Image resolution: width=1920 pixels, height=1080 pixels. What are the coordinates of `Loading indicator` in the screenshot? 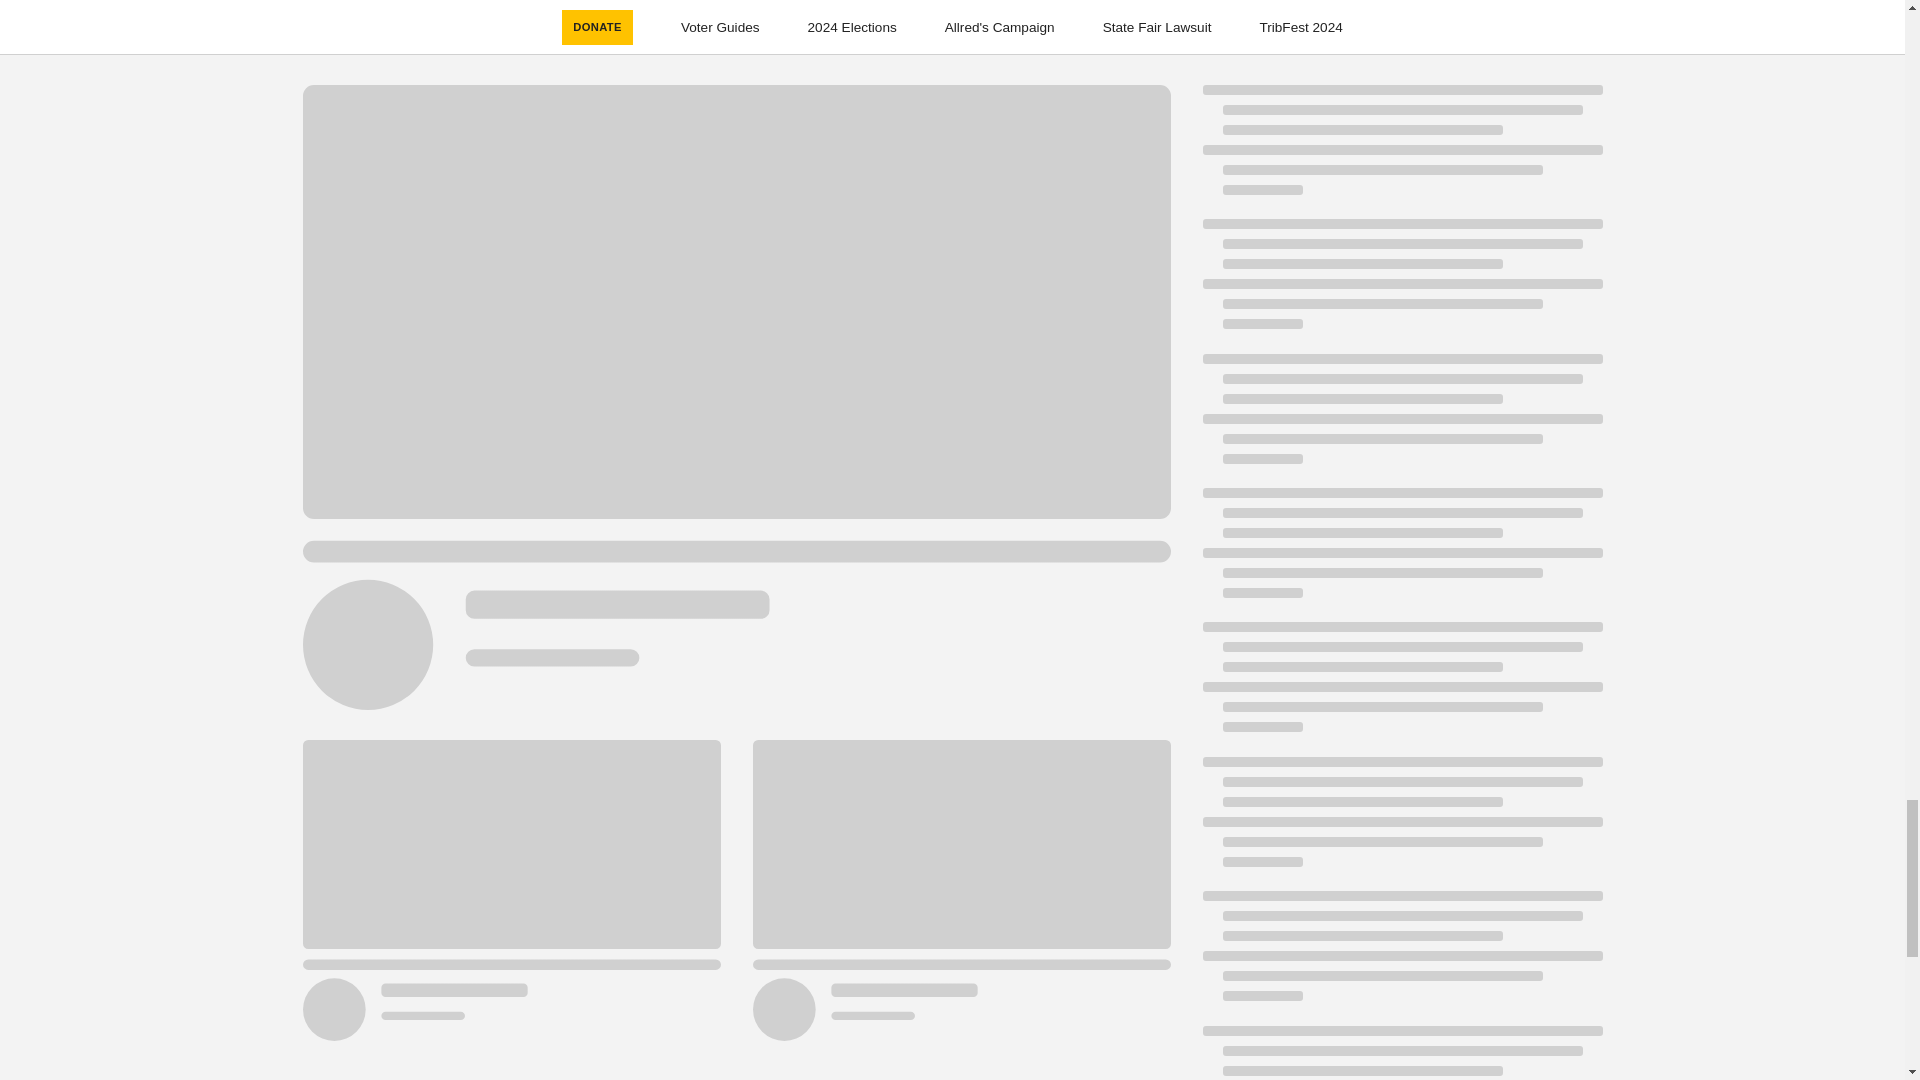 It's located at (1401, 1053).